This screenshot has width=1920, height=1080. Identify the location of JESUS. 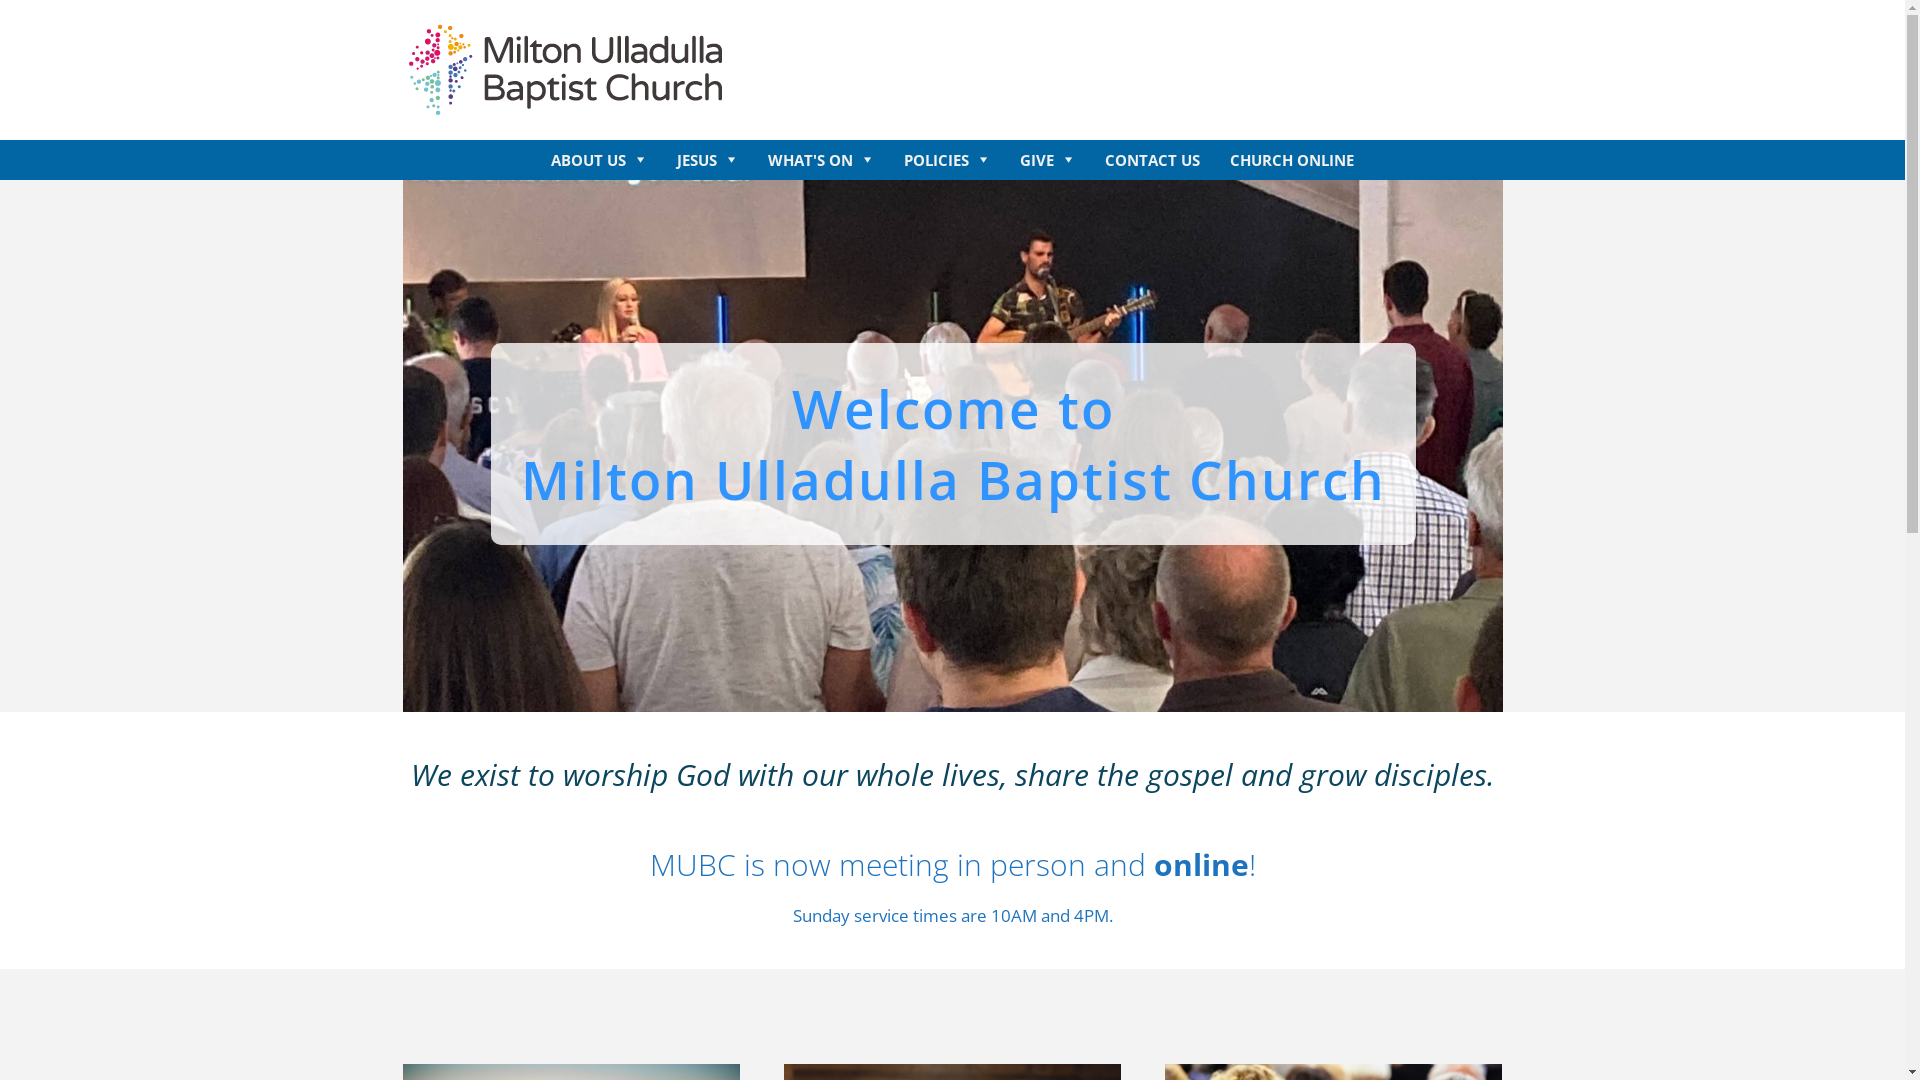
(708, 160).